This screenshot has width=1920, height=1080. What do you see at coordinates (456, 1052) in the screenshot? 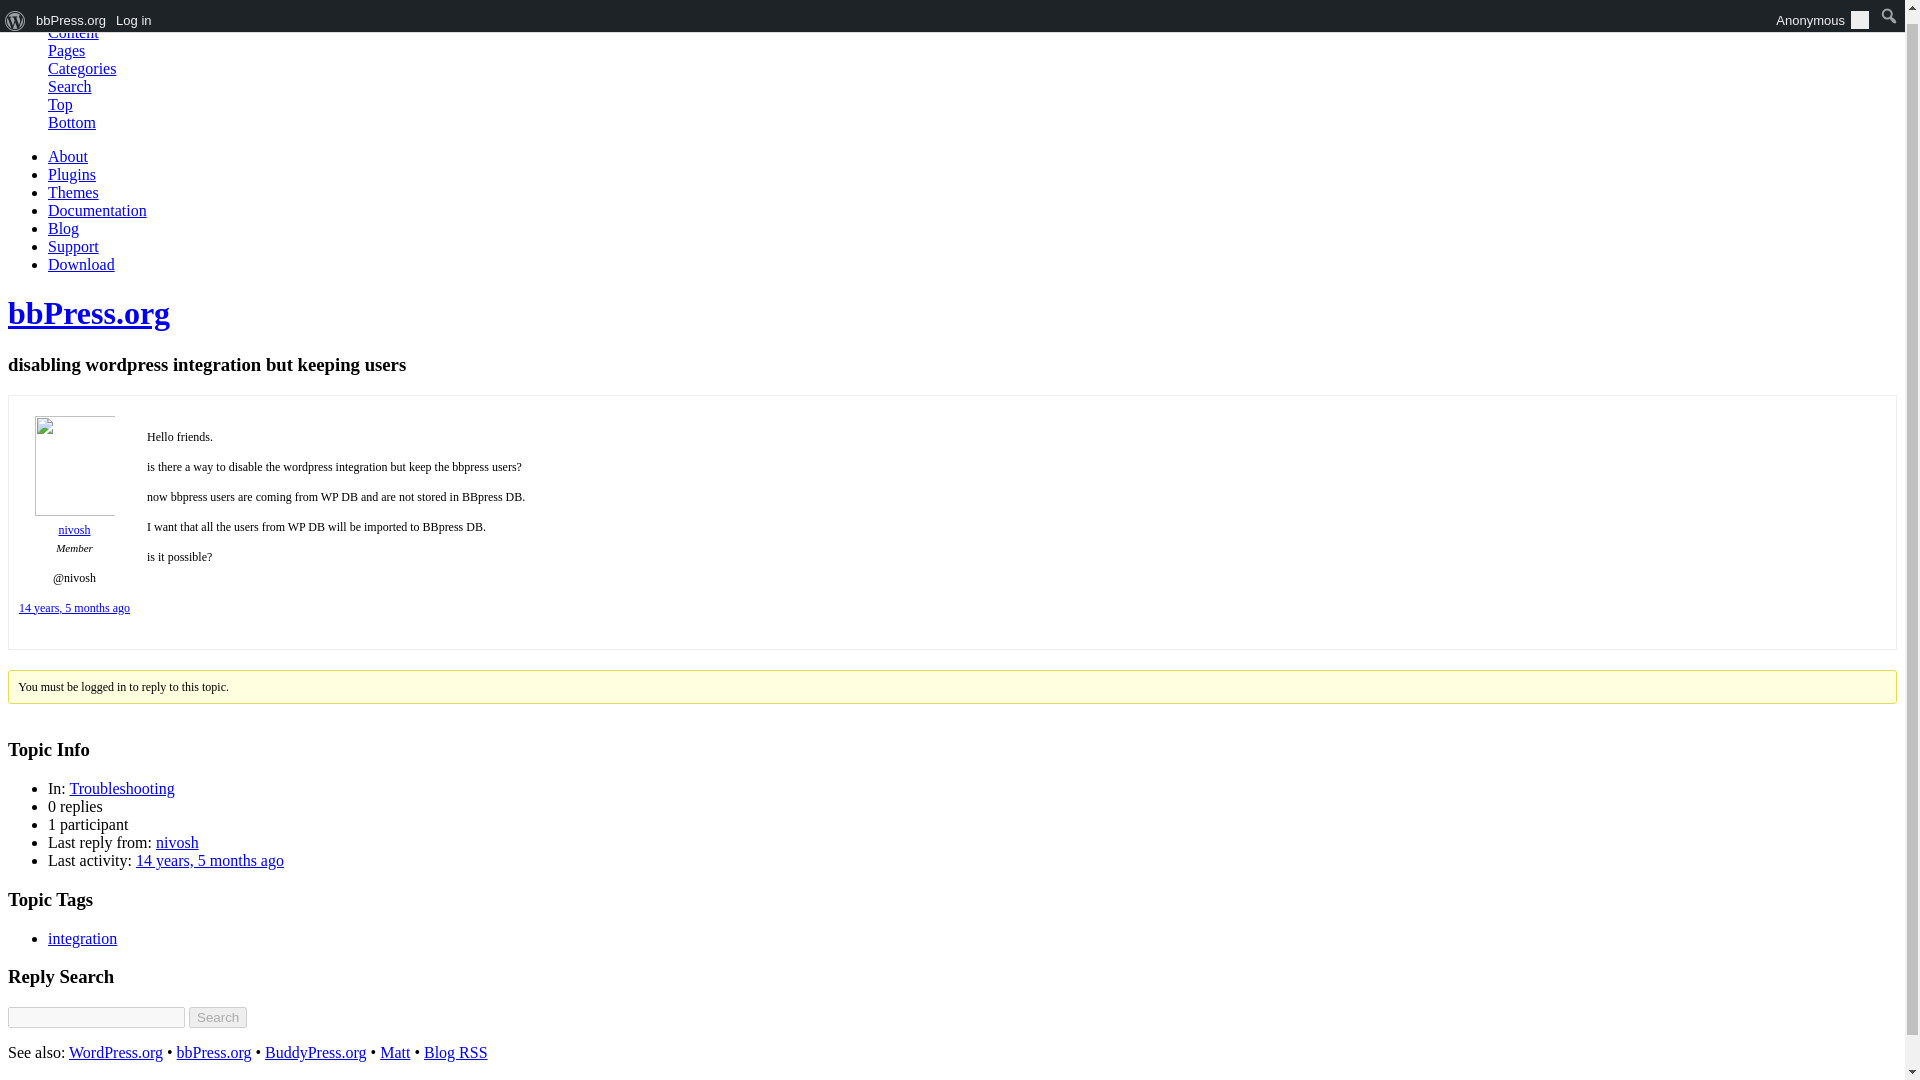
I see `Blog RSS` at bounding box center [456, 1052].